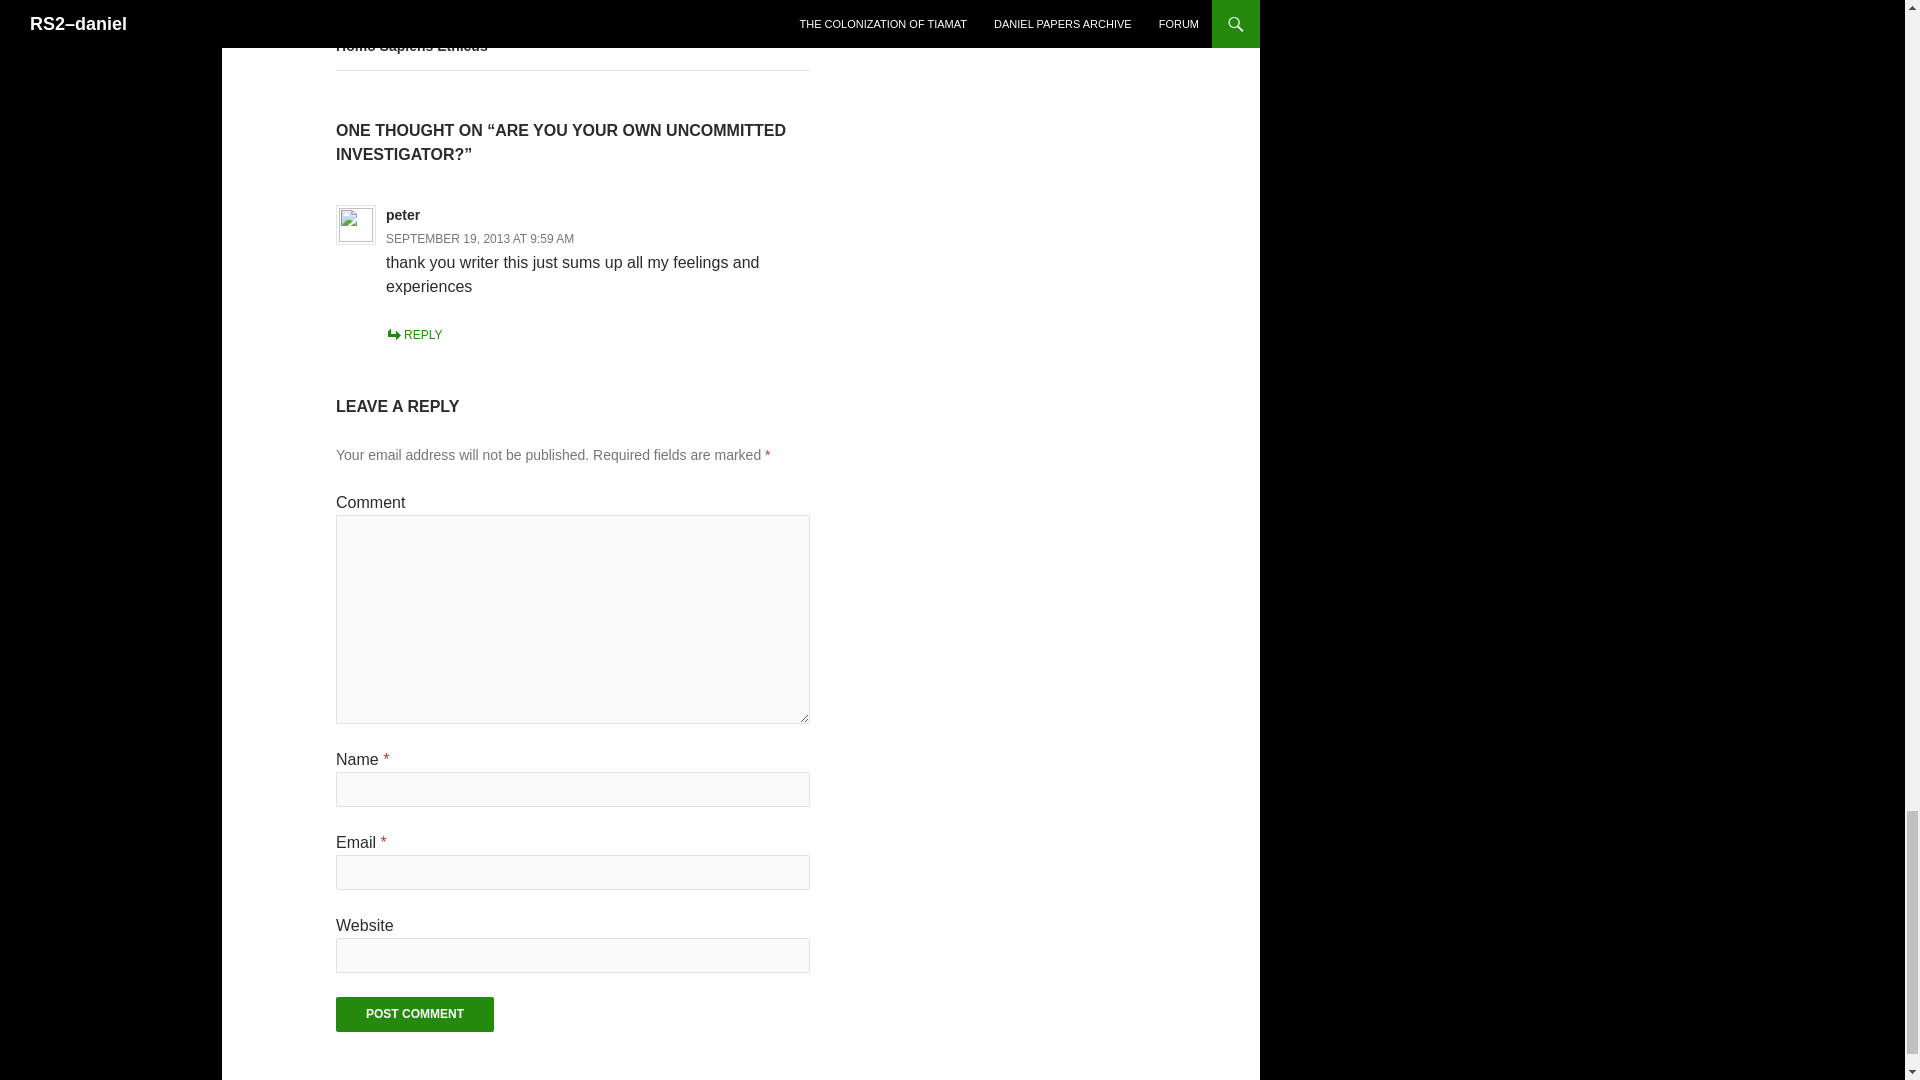  What do you see at coordinates (414, 1014) in the screenshot?
I see `Post Comment` at bounding box center [414, 1014].